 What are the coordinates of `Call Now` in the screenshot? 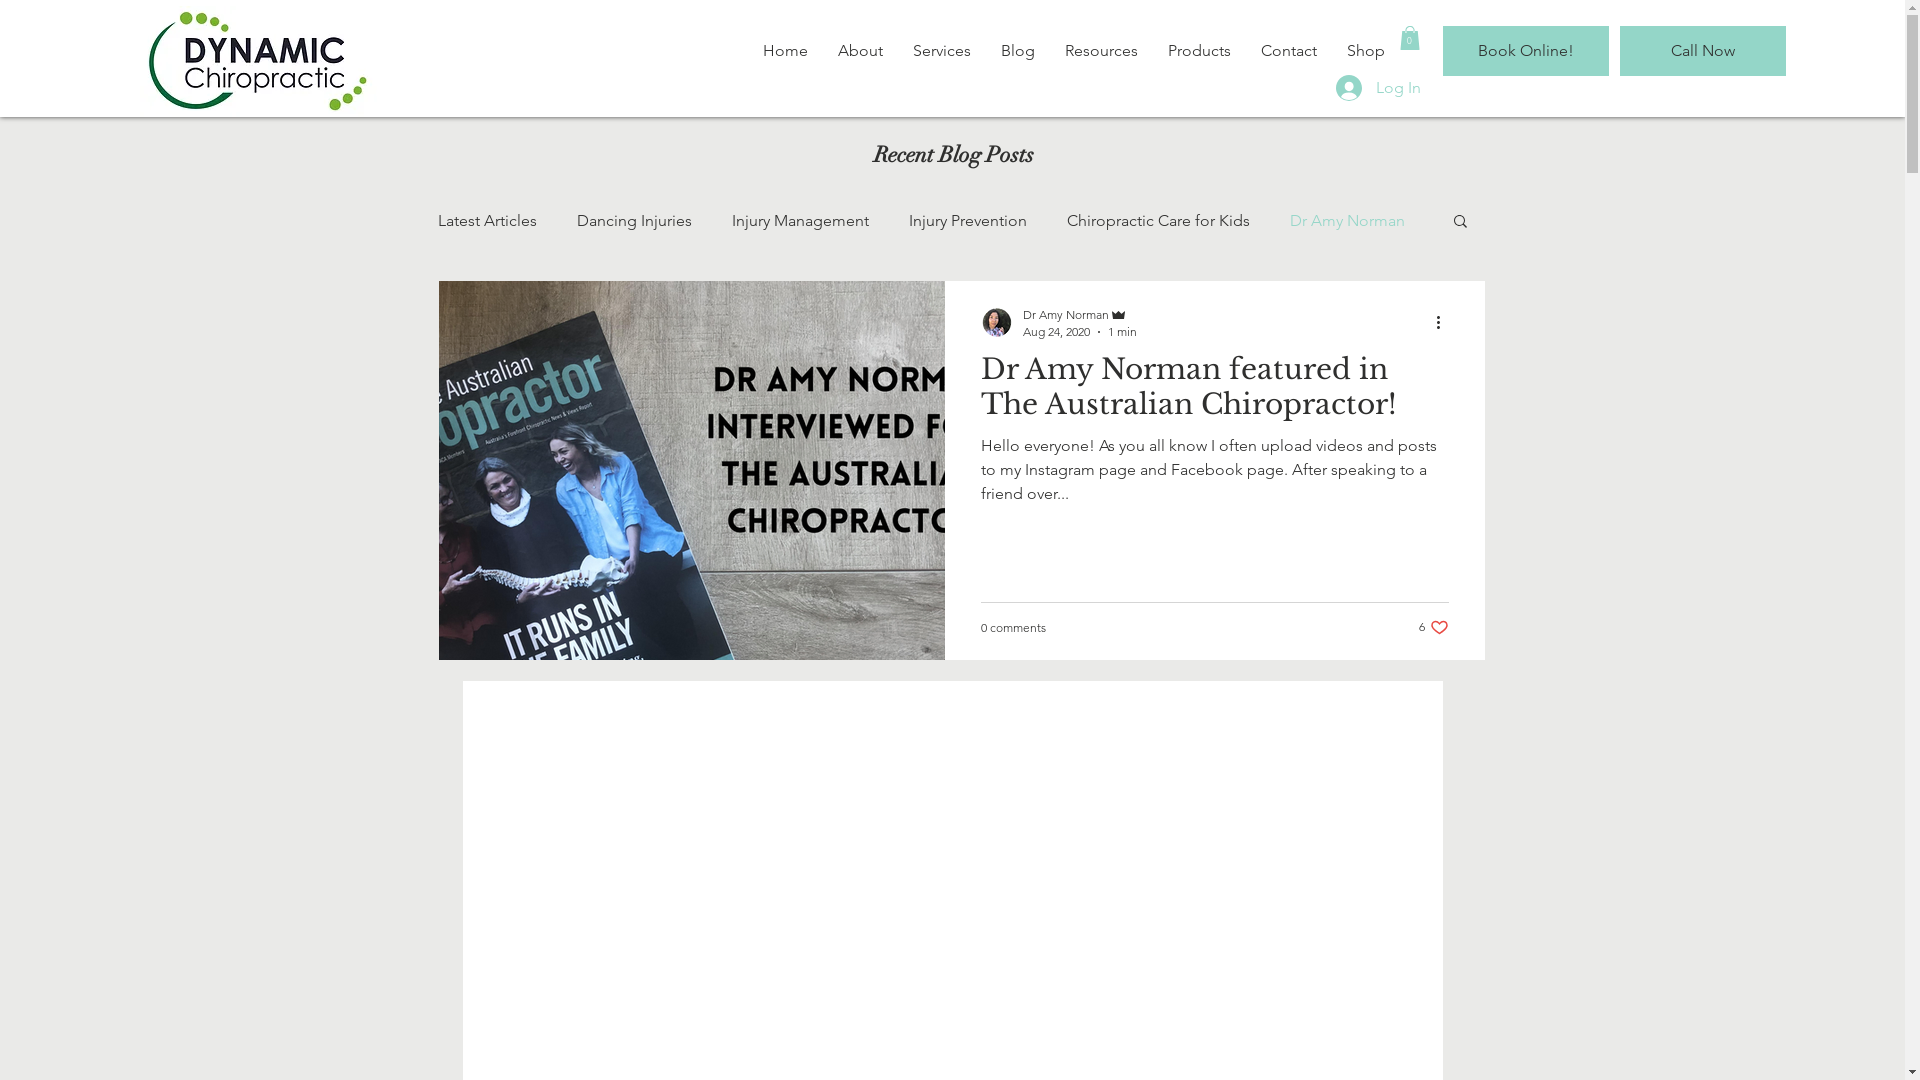 It's located at (1703, 51).